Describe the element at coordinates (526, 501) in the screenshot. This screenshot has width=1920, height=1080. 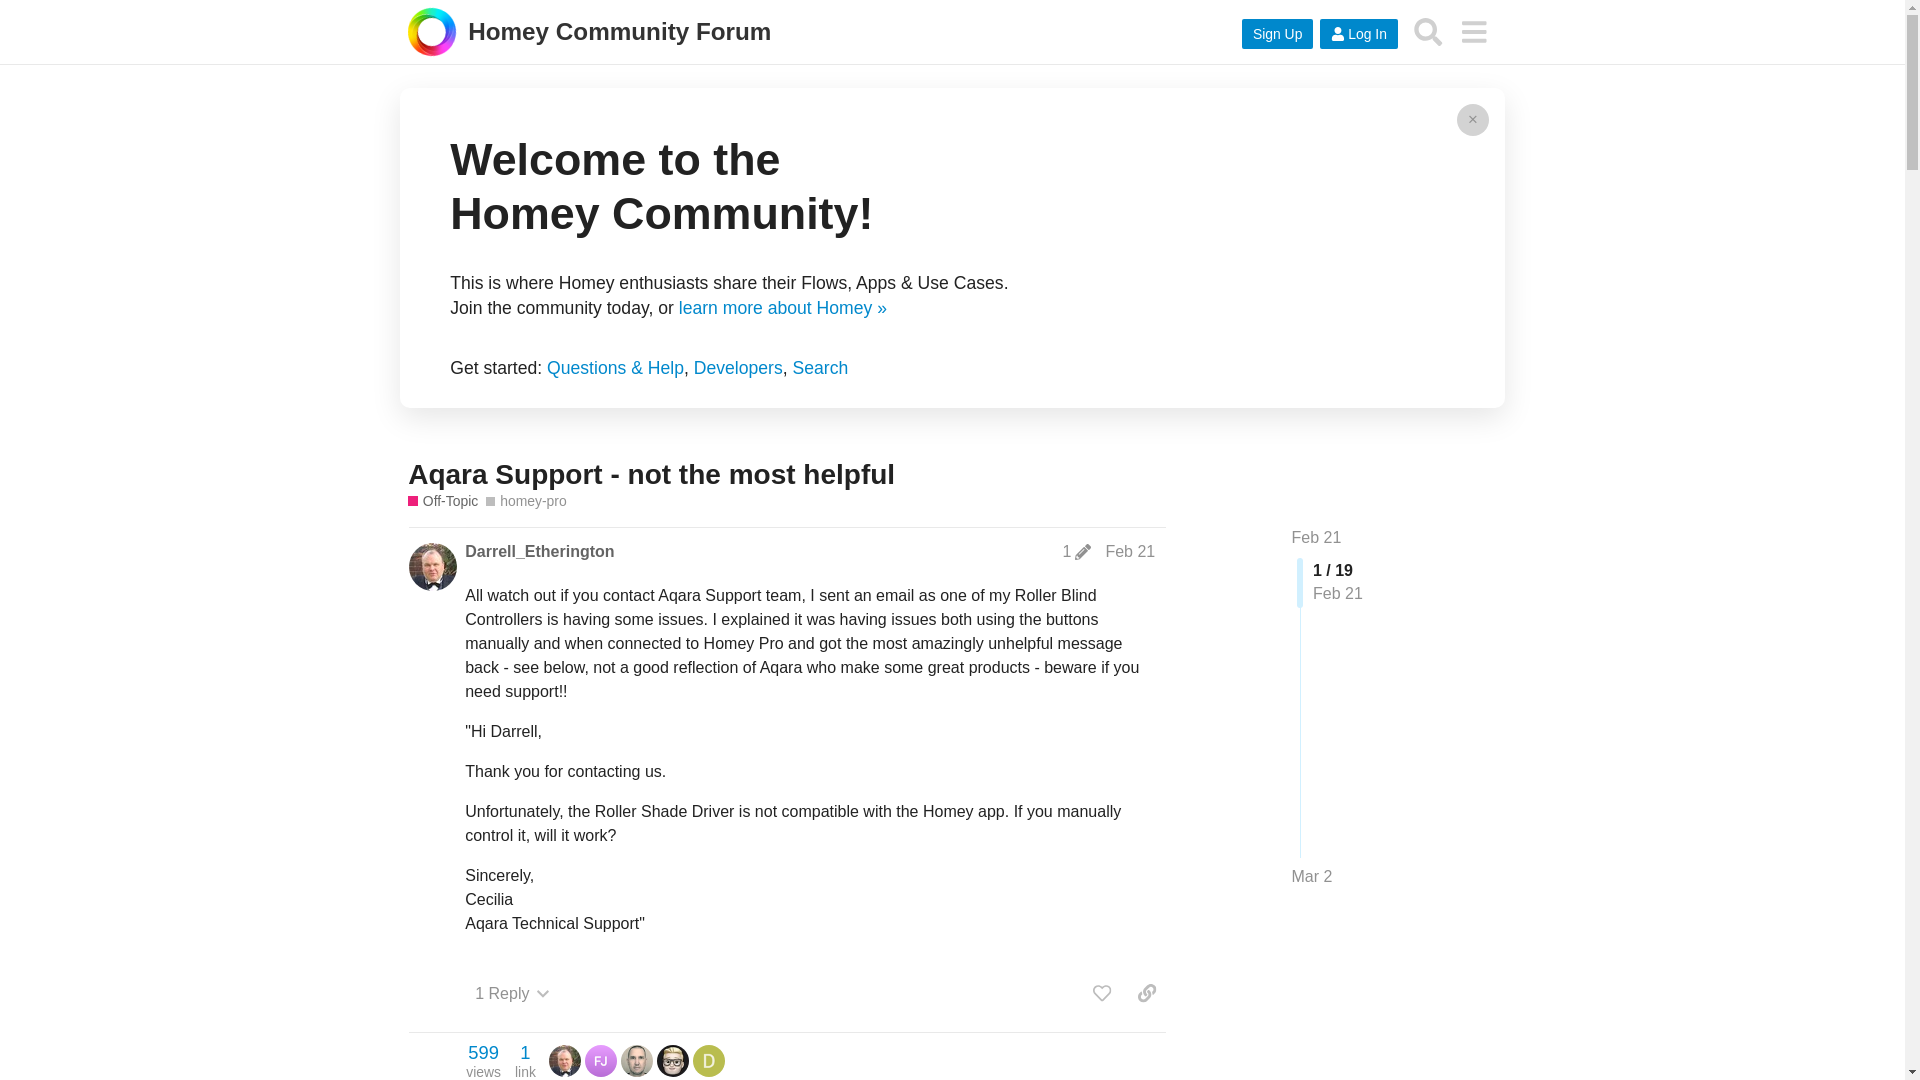
I see `homey-pro` at that location.